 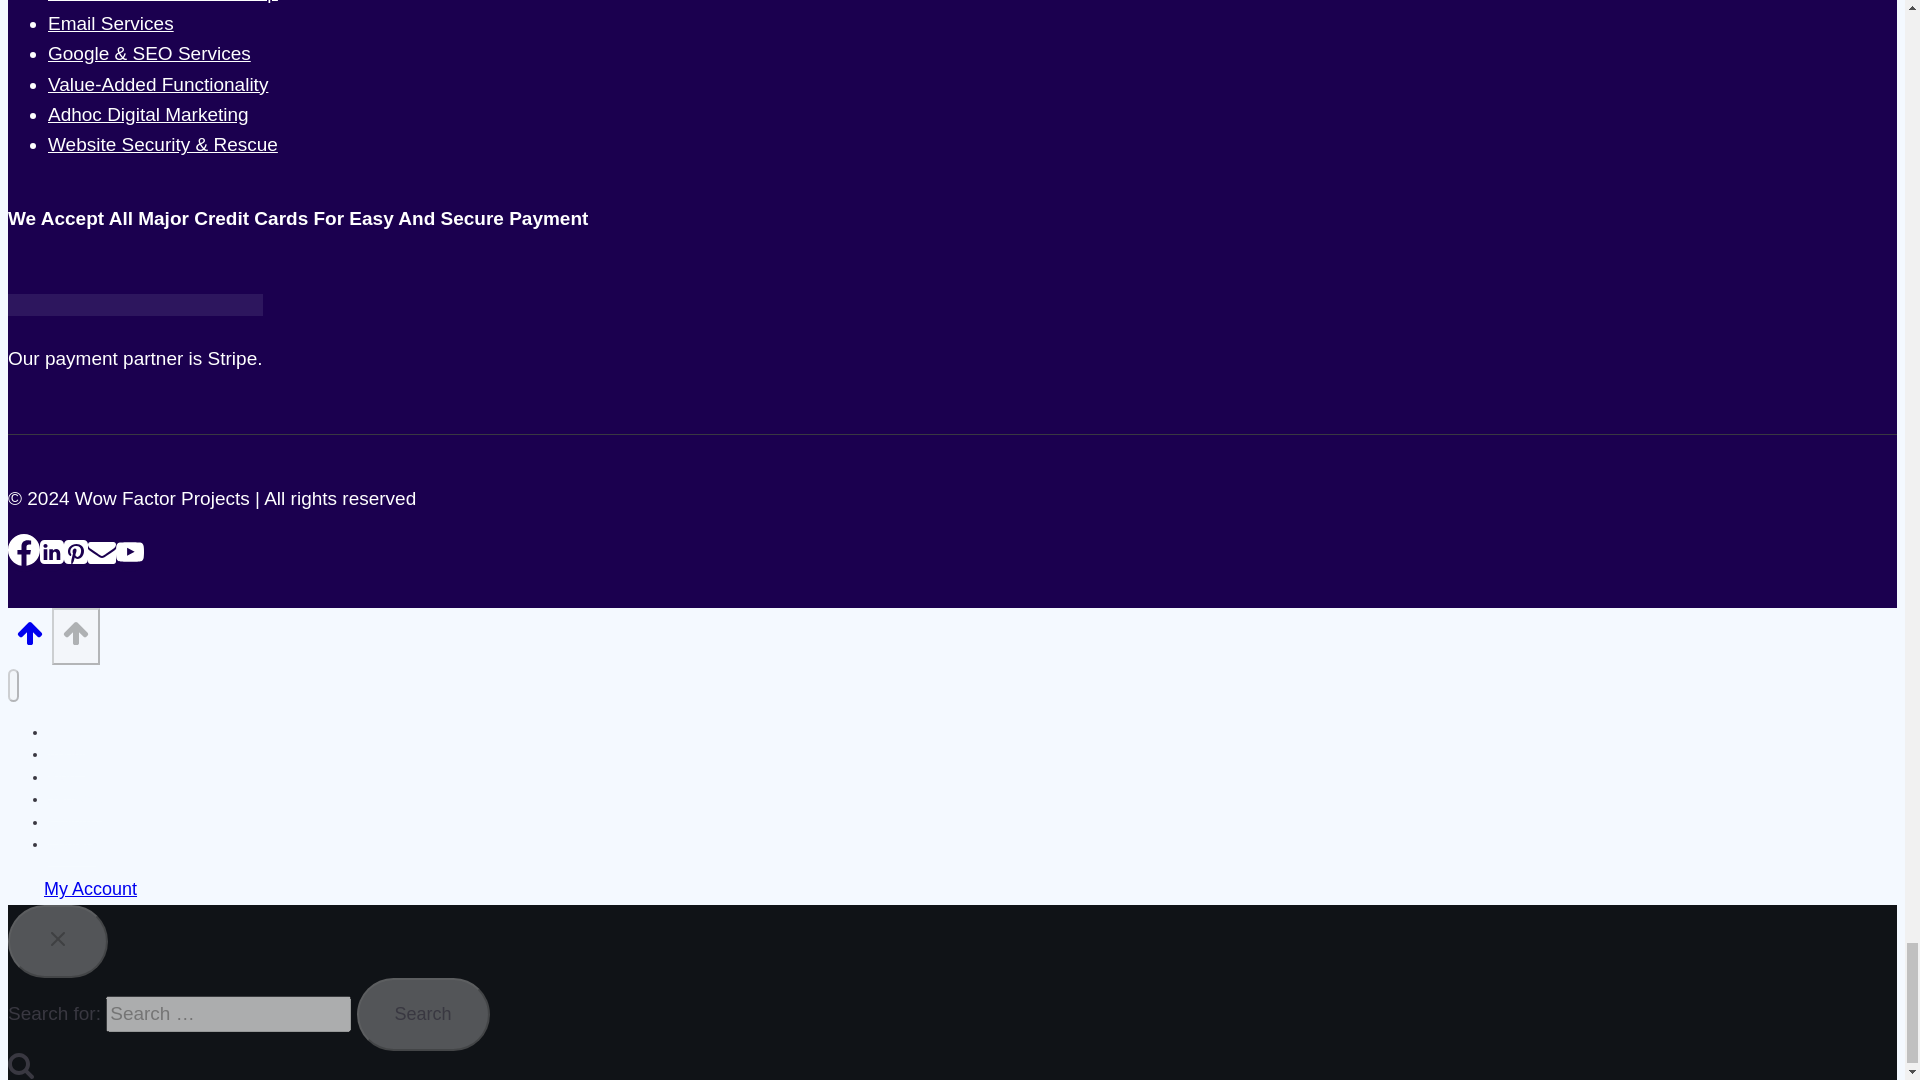 I want to click on Gallery, so click(x=70, y=822).